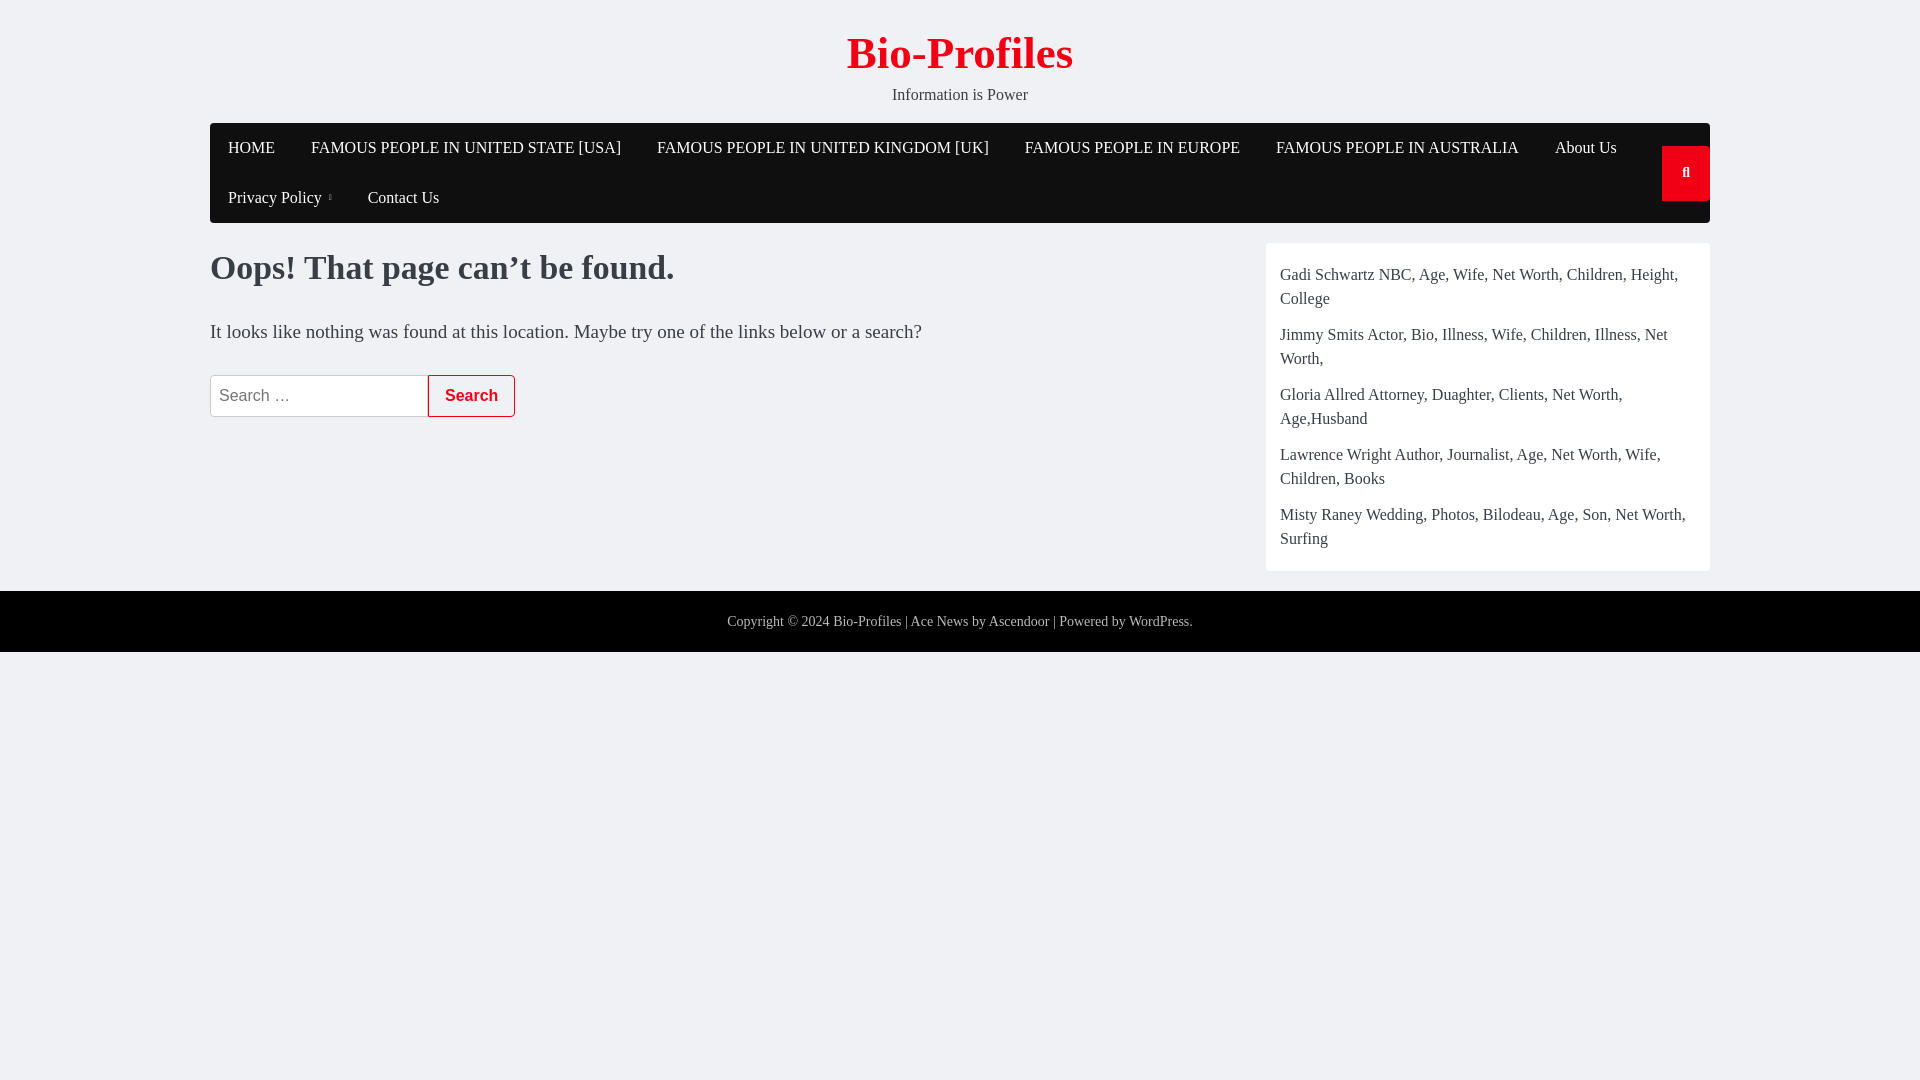 The image size is (1920, 1080). Describe the element at coordinates (1397, 148) in the screenshot. I see `FAMOUS PEOPLE IN AUSTRALIA` at that location.